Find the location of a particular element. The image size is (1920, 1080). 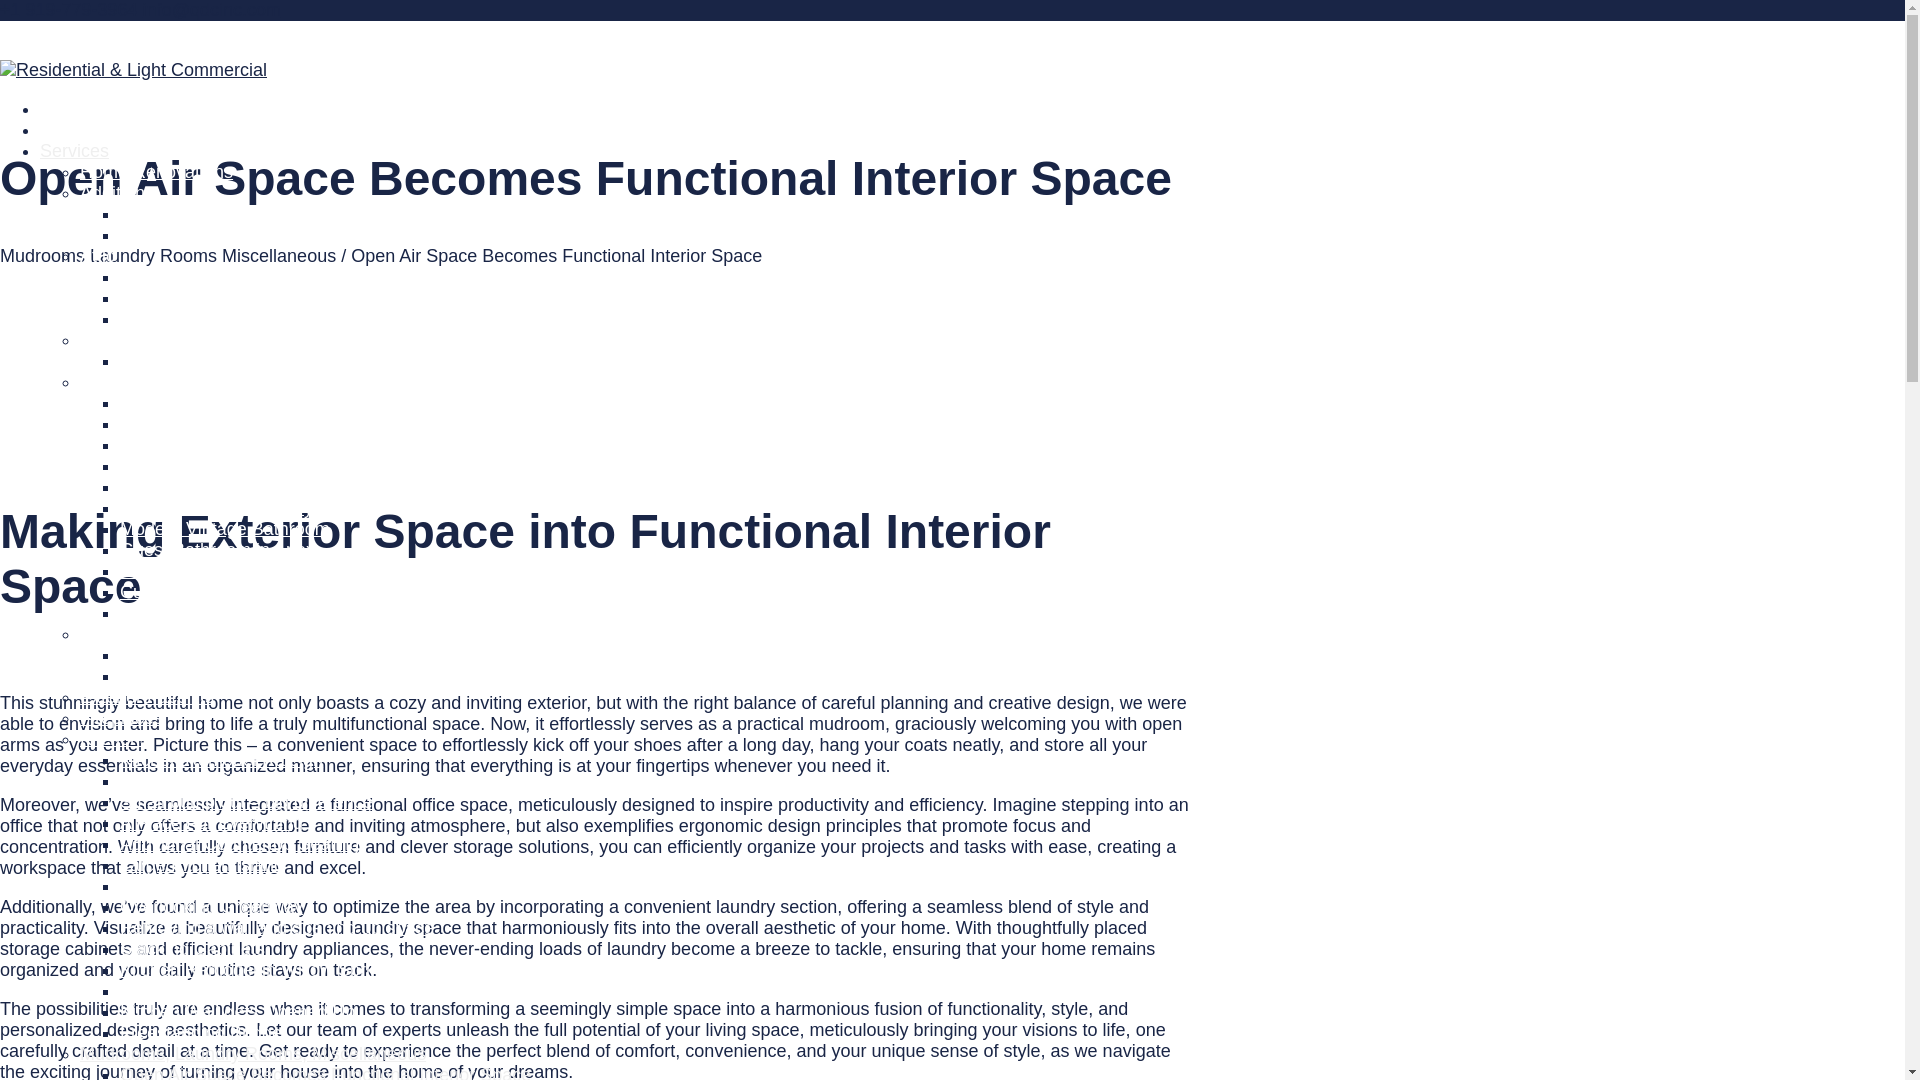

Sorority House Bathrooms is located at coordinates (224, 676).